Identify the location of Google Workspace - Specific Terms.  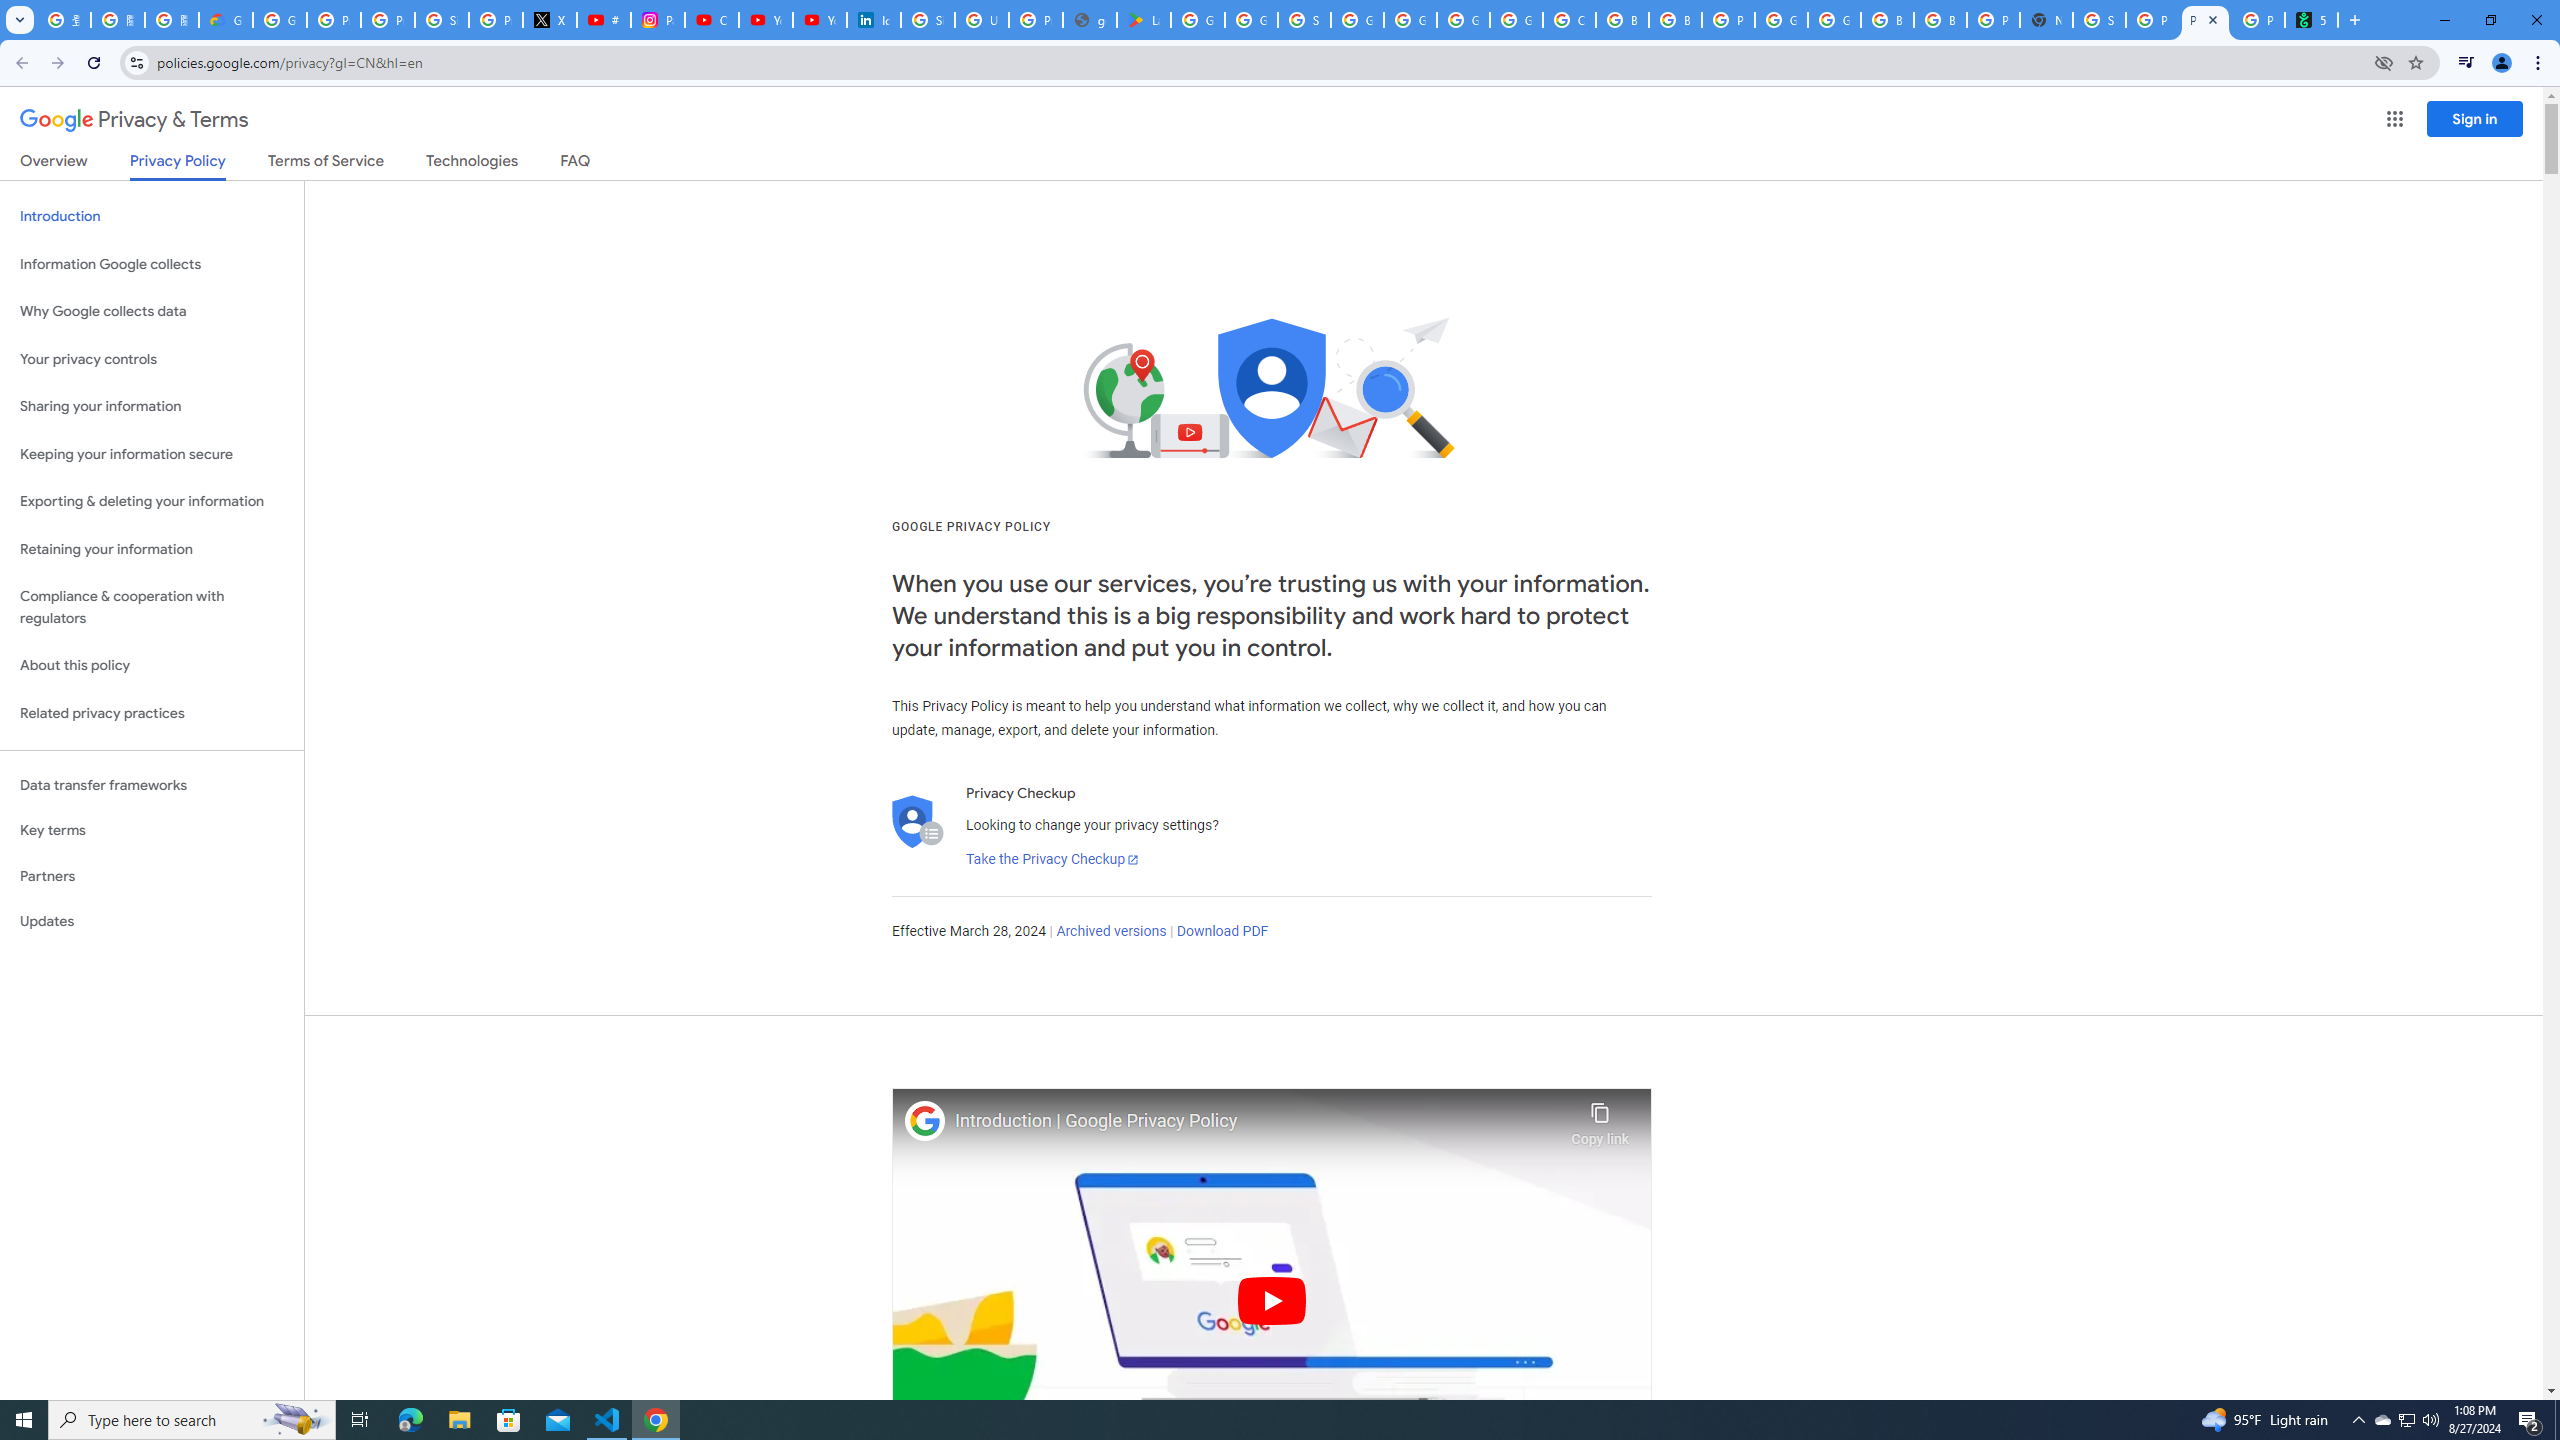
(1252, 20).